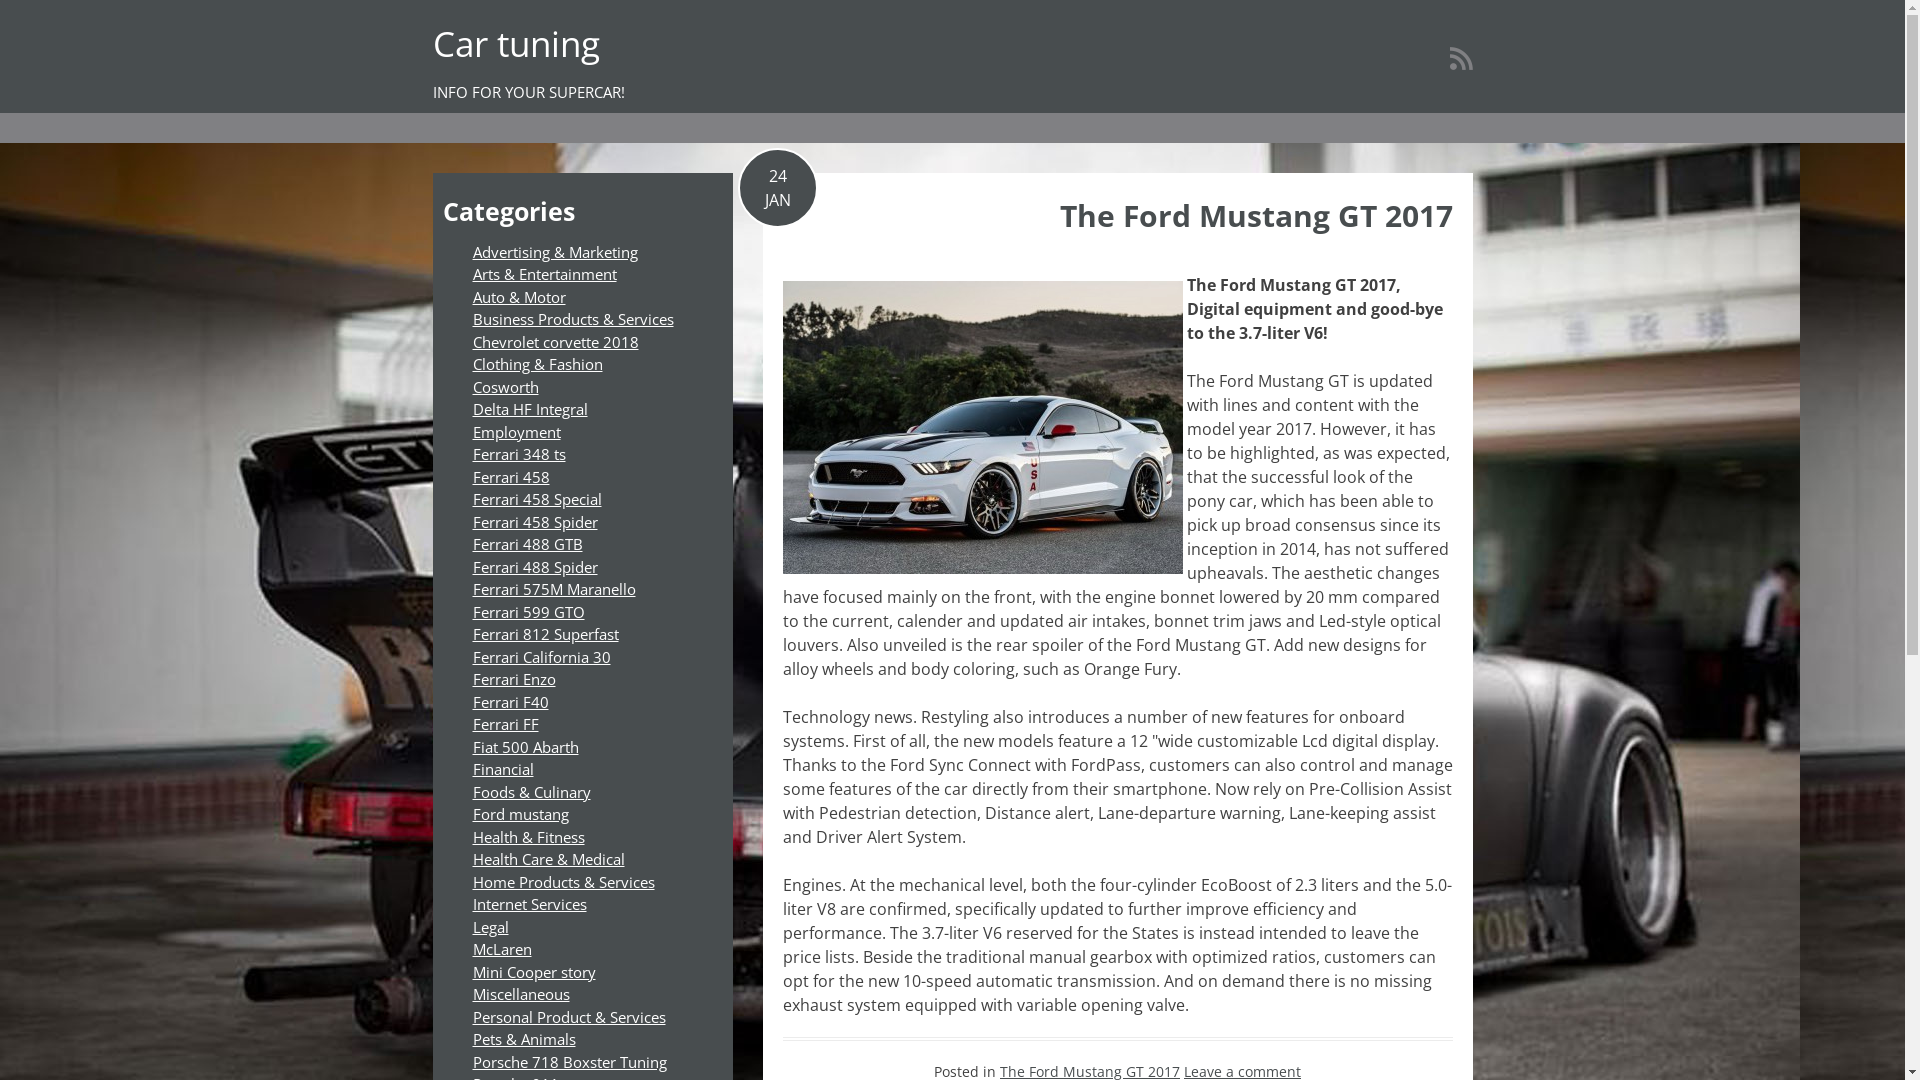 The width and height of the screenshot is (1920, 1080). Describe the element at coordinates (502, 768) in the screenshot. I see `Financial` at that location.